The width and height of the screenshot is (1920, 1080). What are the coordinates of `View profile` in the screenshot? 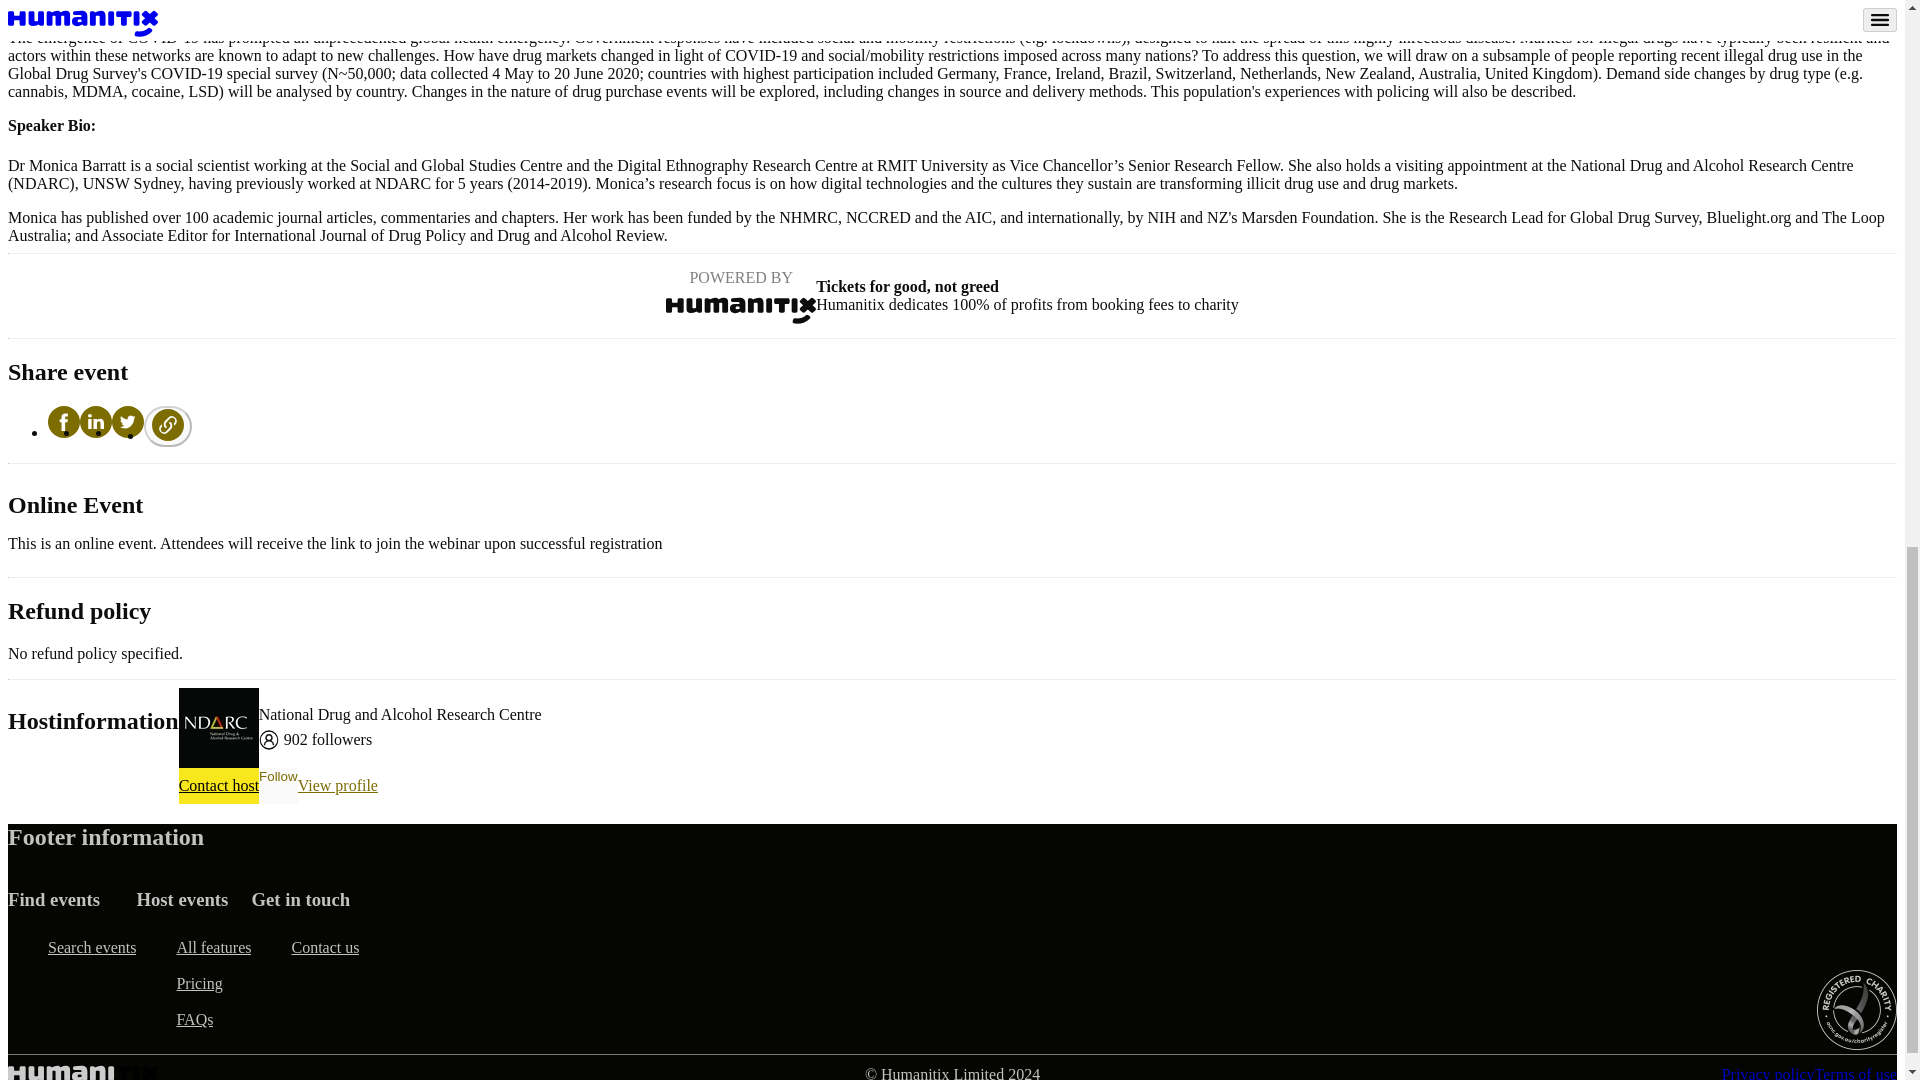 It's located at (338, 785).